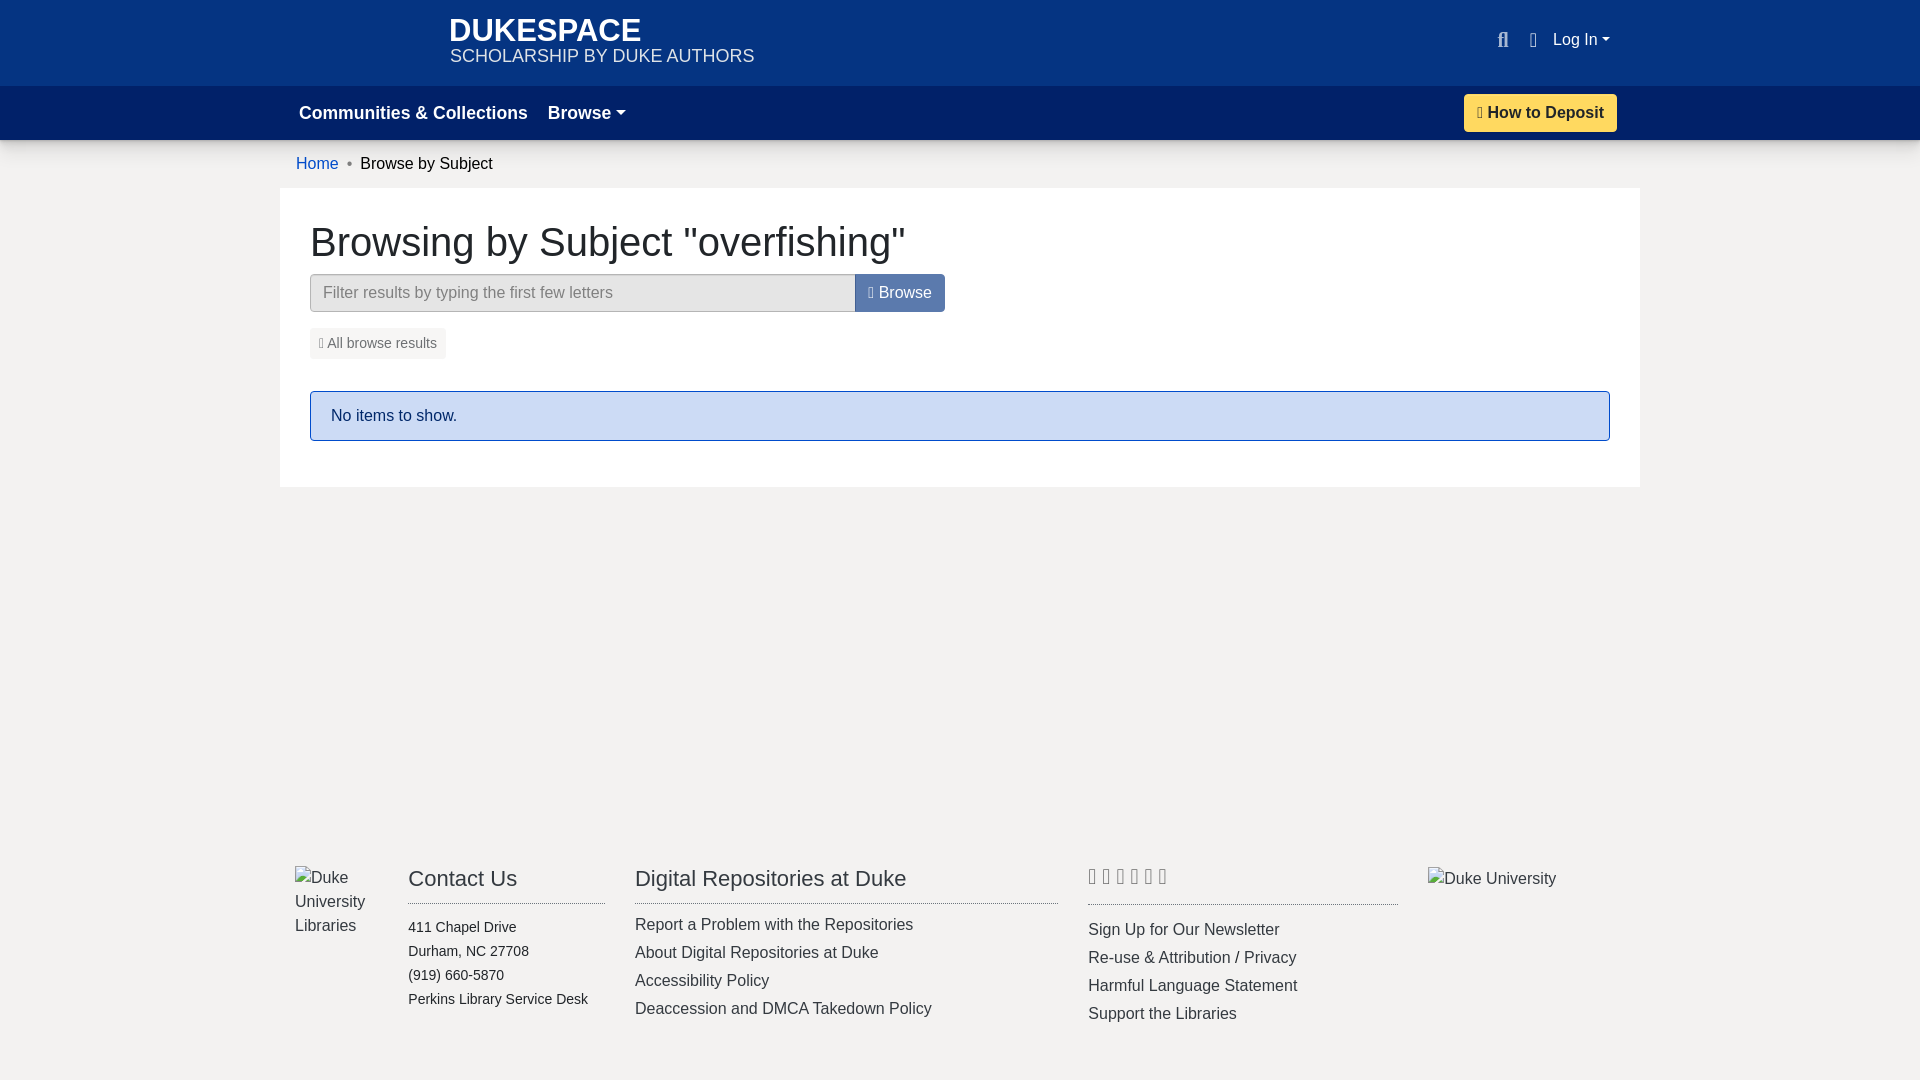 Image resolution: width=1920 pixels, height=1080 pixels. I want to click on Sign Up for Our Newsletter, so click(1148, 882).